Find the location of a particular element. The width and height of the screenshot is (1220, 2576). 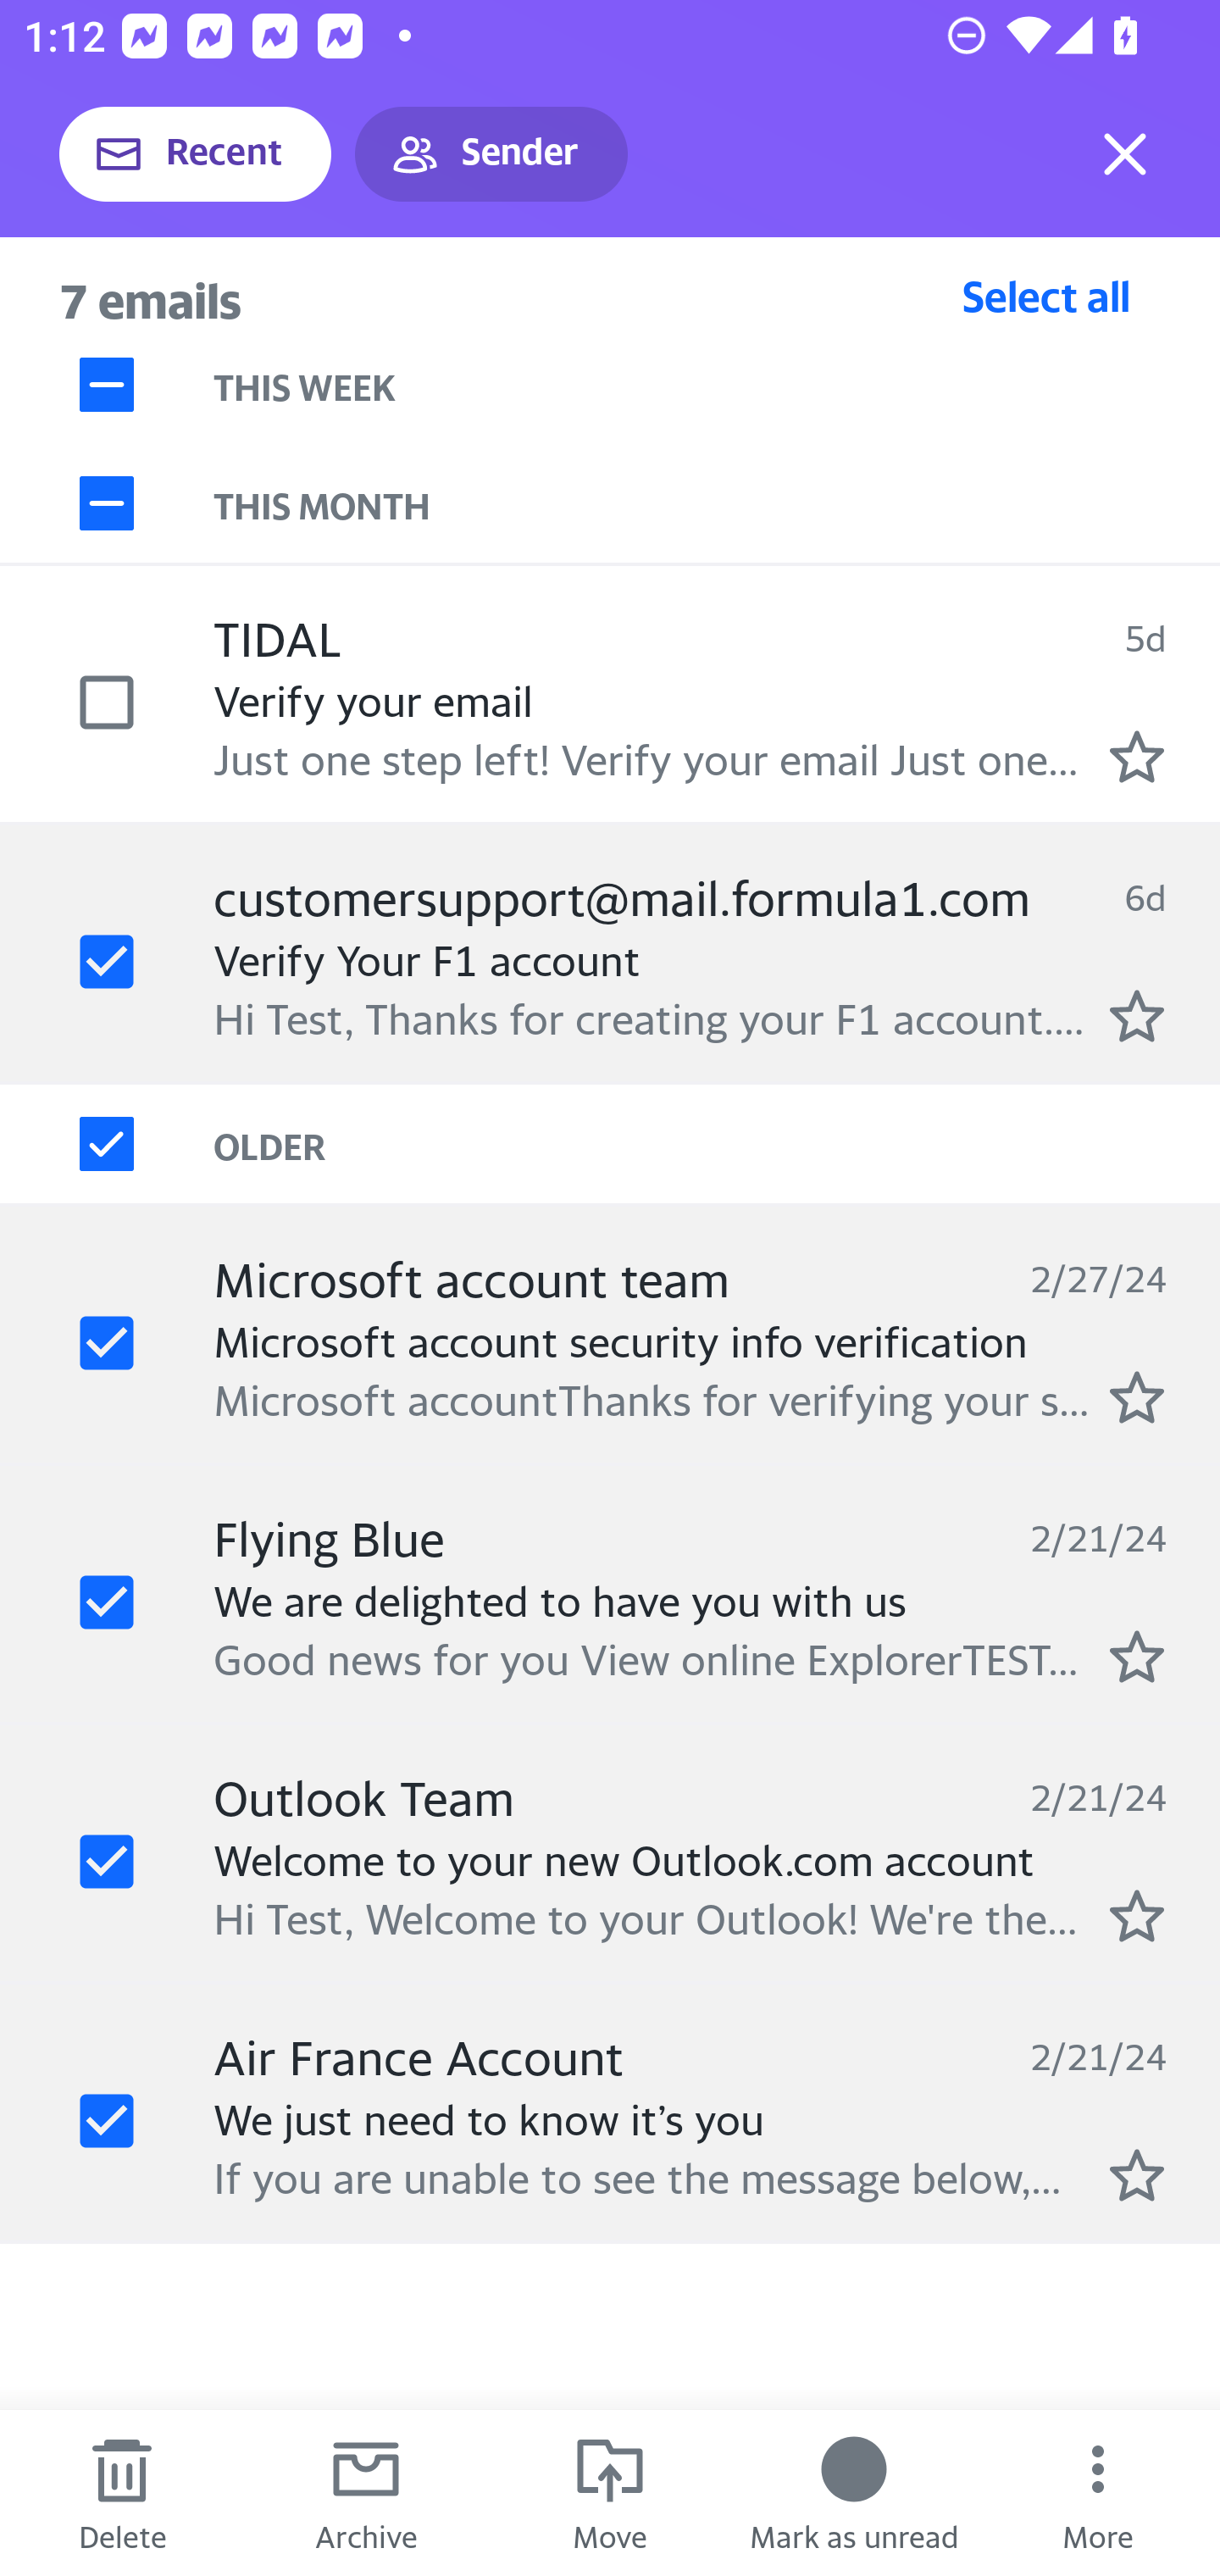

Mark as unread is located at coordinates (854, 2493).